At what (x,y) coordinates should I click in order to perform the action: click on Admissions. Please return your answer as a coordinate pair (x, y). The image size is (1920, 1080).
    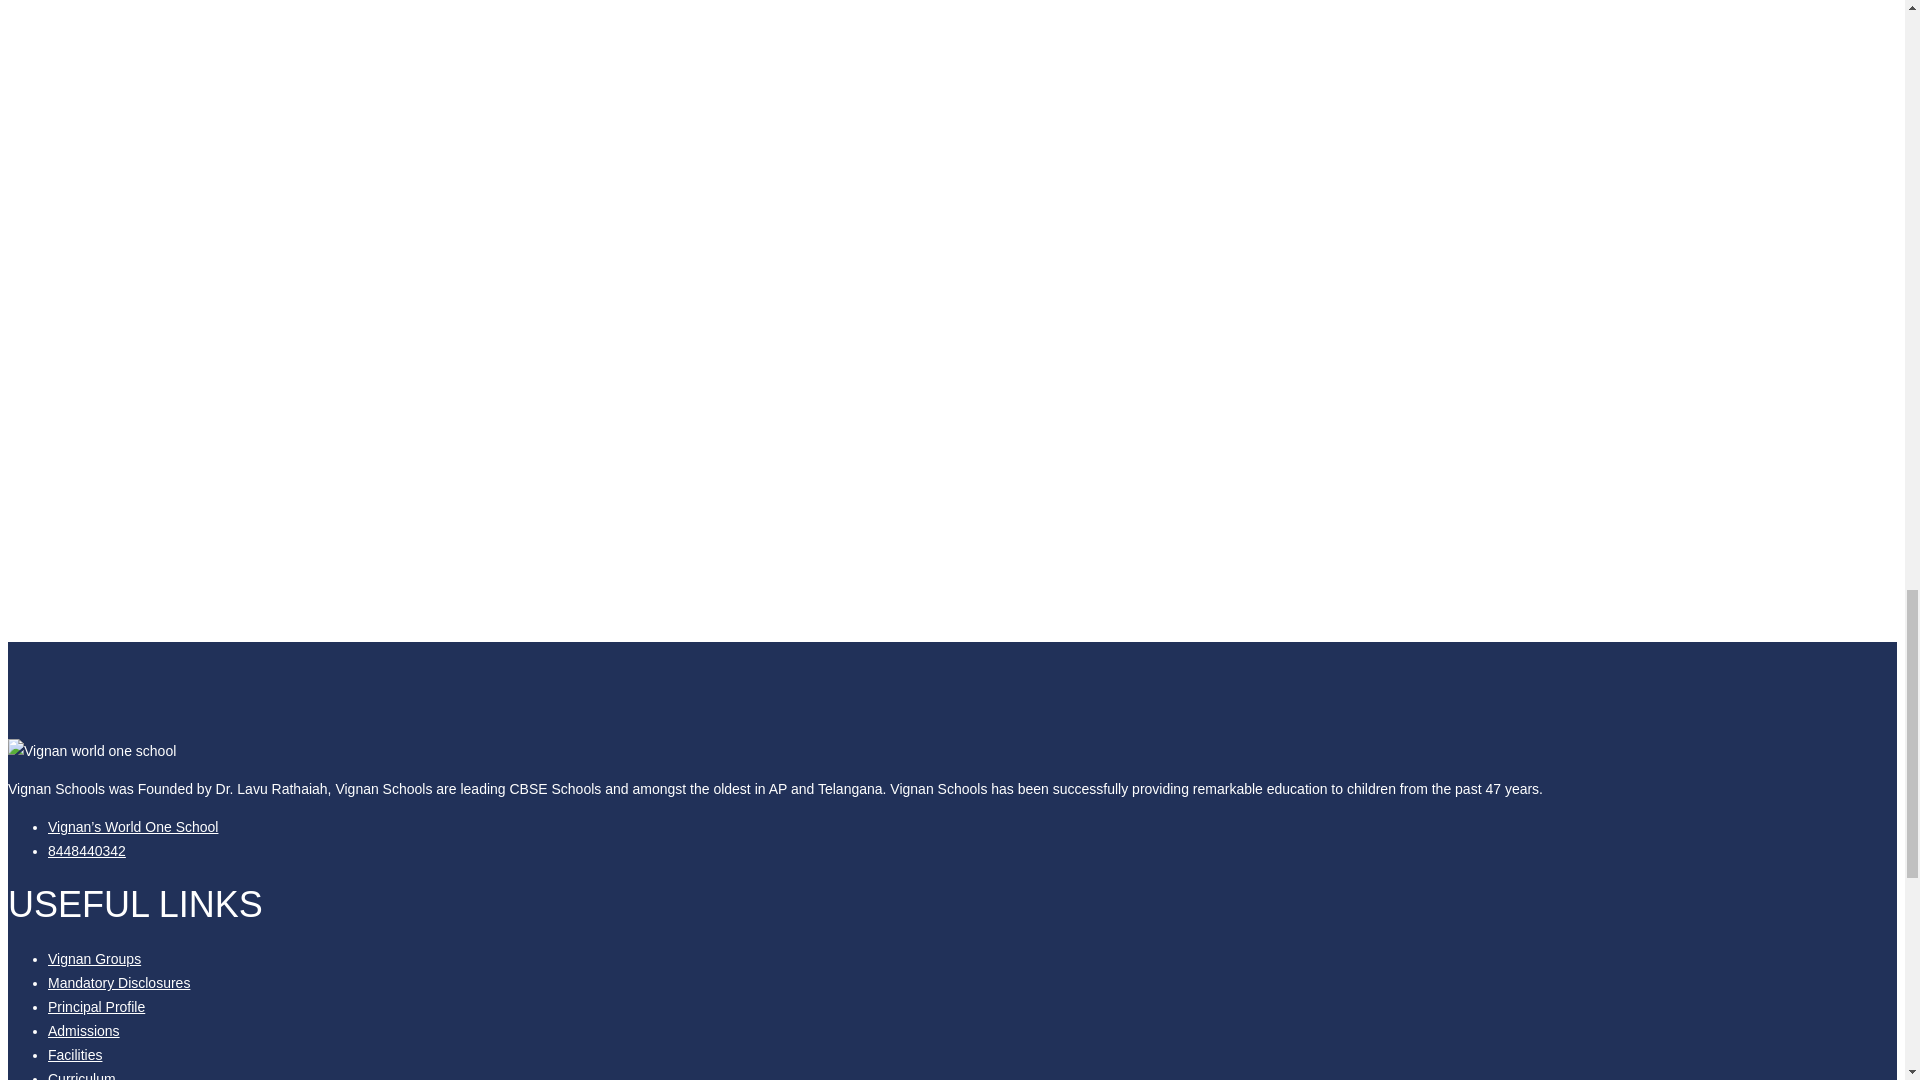
    Looking at the image, I should click on (84, 1030).